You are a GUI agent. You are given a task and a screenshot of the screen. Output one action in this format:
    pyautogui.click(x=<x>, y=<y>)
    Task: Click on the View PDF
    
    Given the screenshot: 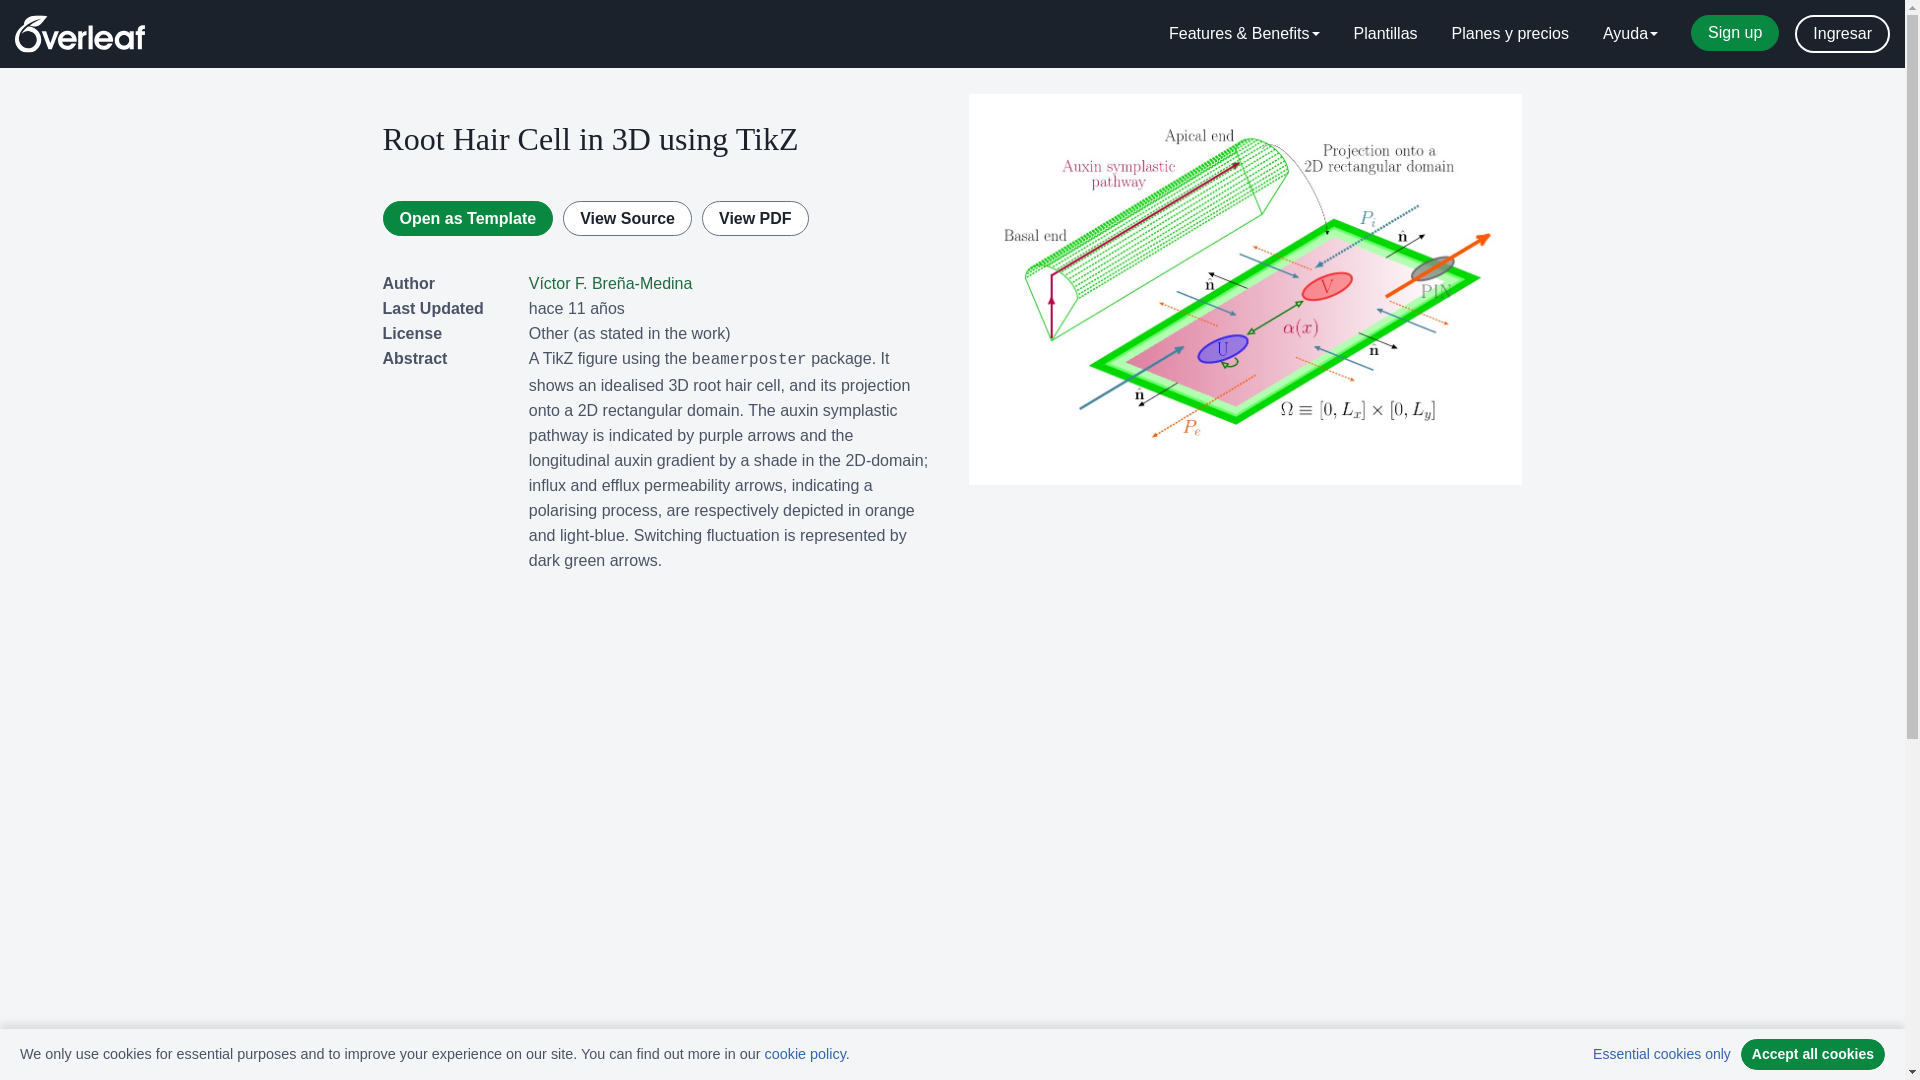 What is the action you would take?
    pyautogui.click(x=755, y=218)
    